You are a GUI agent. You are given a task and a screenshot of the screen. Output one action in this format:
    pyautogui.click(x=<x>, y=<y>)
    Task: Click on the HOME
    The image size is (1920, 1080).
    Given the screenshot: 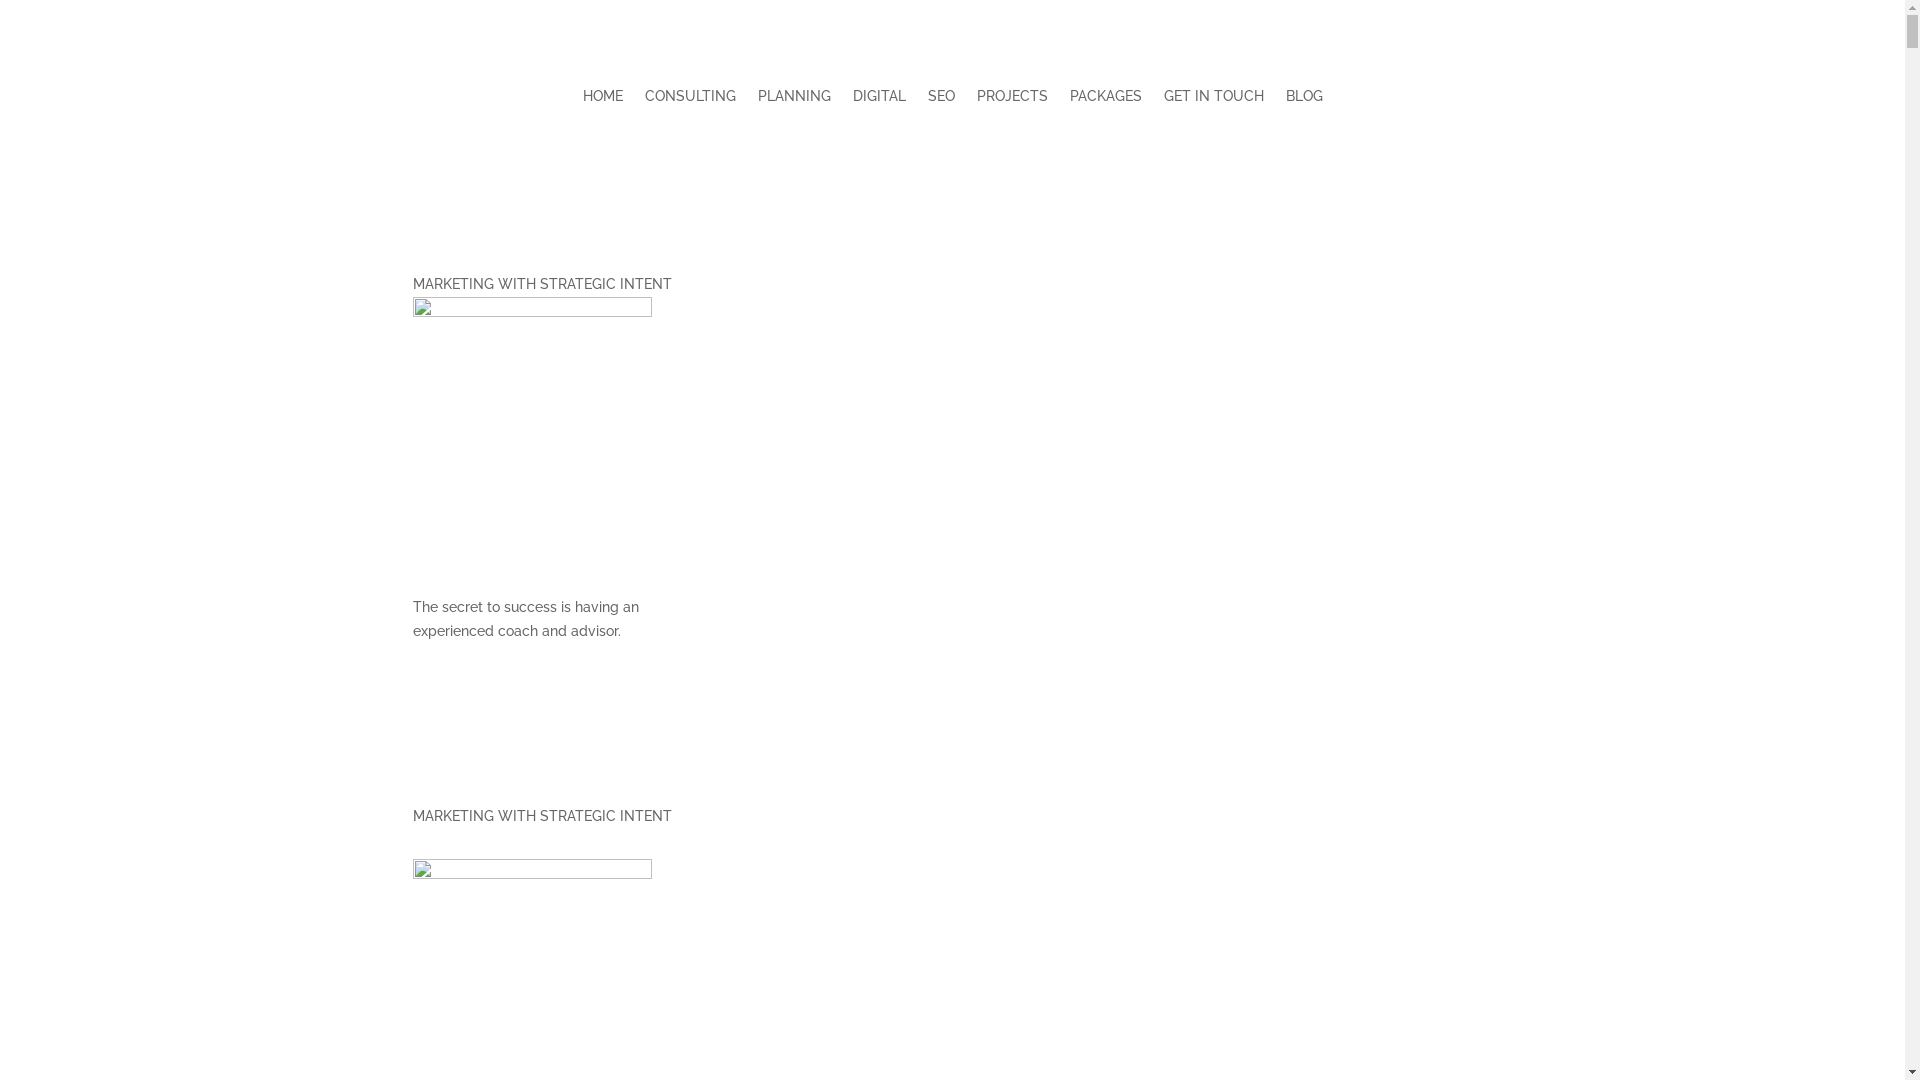 What is the action you would take?
    pyautogui.click(x=602, y=100)
    